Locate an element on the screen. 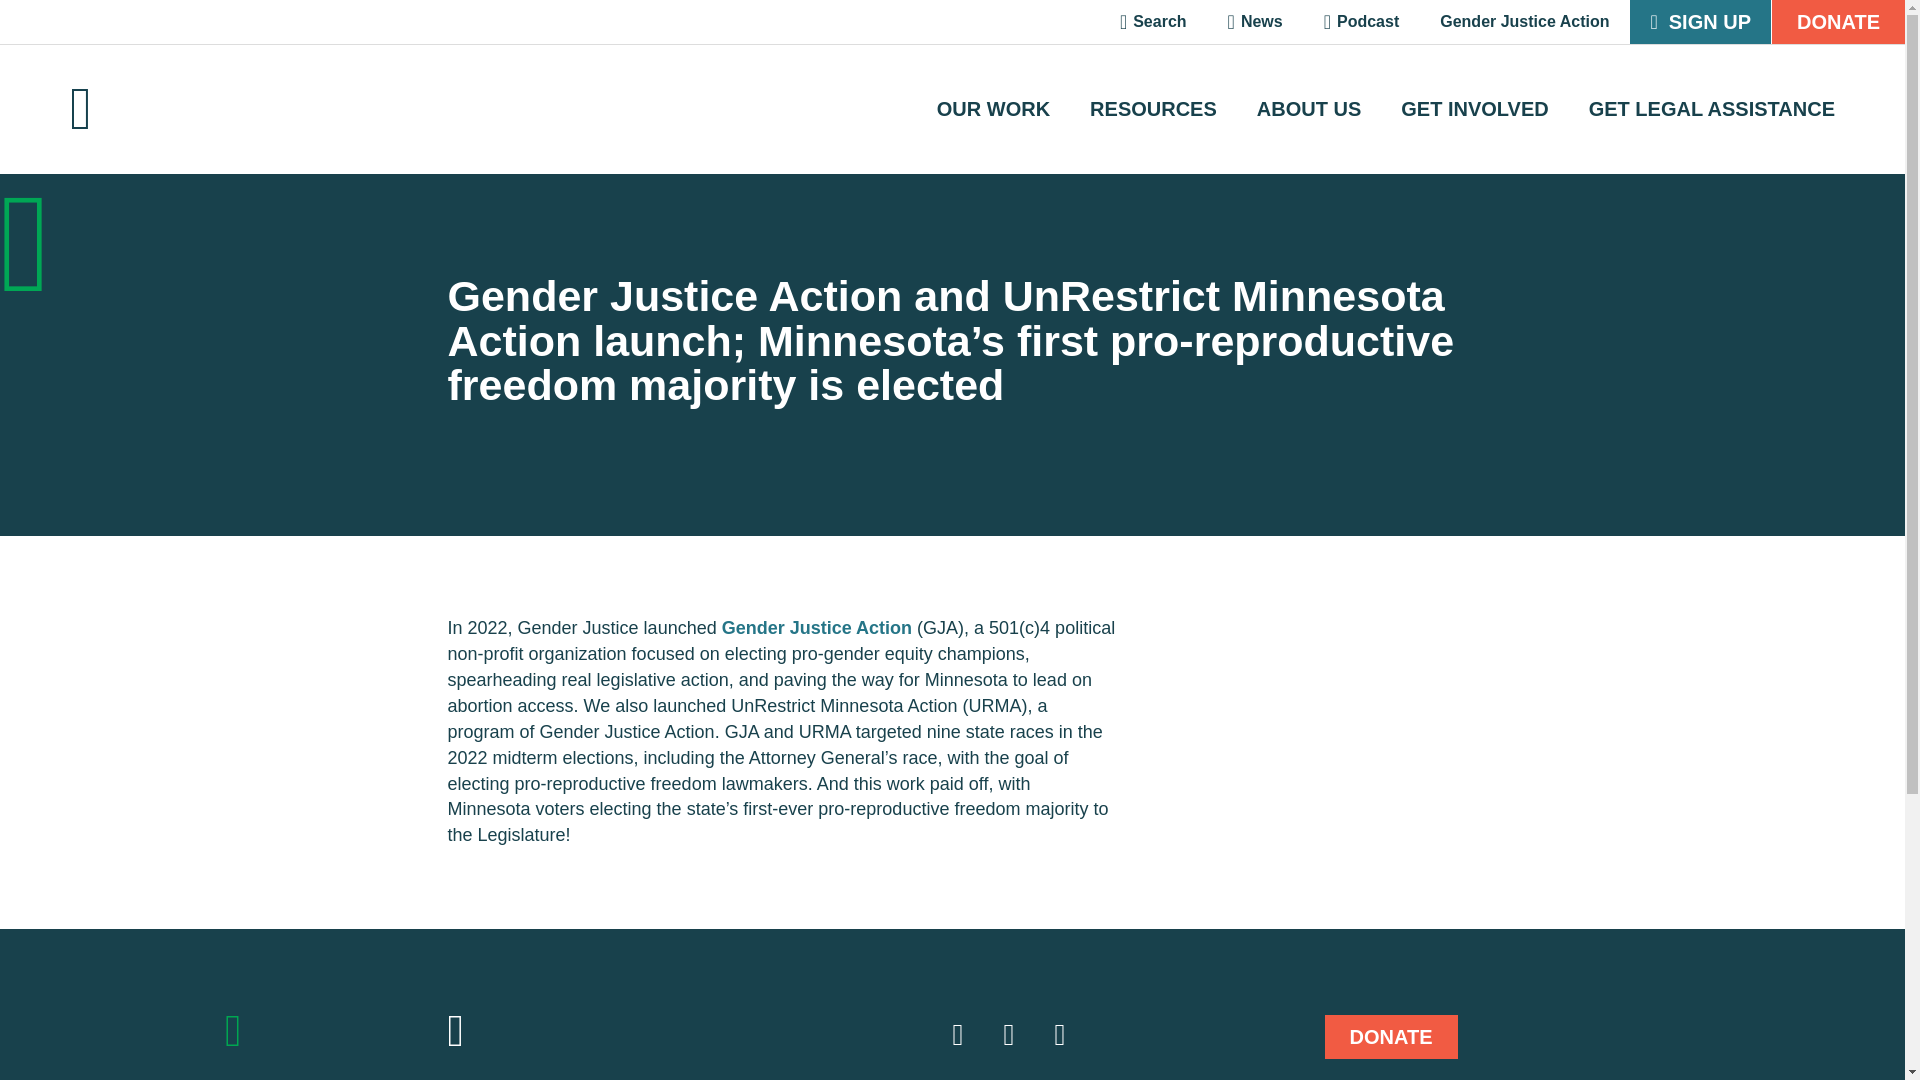 The width and height of the screenshot is (1920, 1080). Gender Justice Action is located at coordinates (816, 628).